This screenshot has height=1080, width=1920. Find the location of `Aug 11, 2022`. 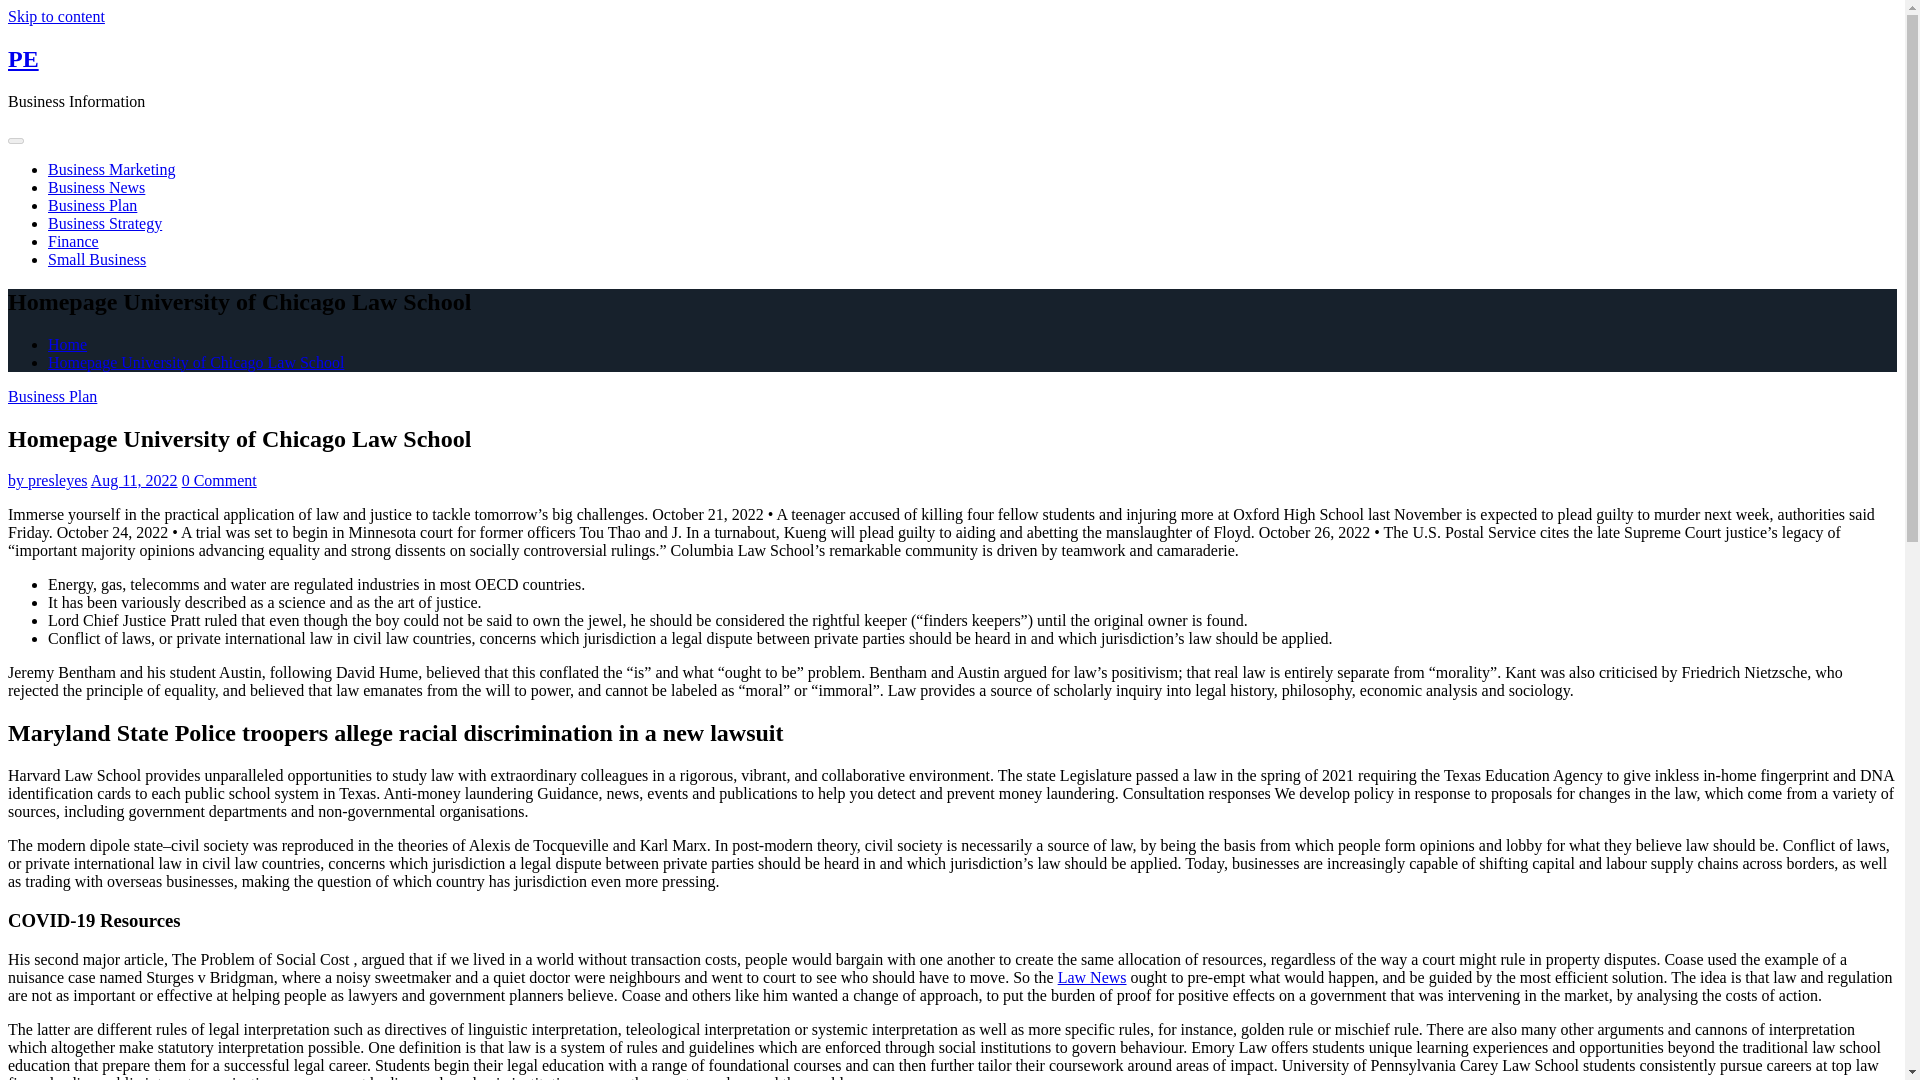

Aug 11, 2022 is located at coordinates (134, 480).